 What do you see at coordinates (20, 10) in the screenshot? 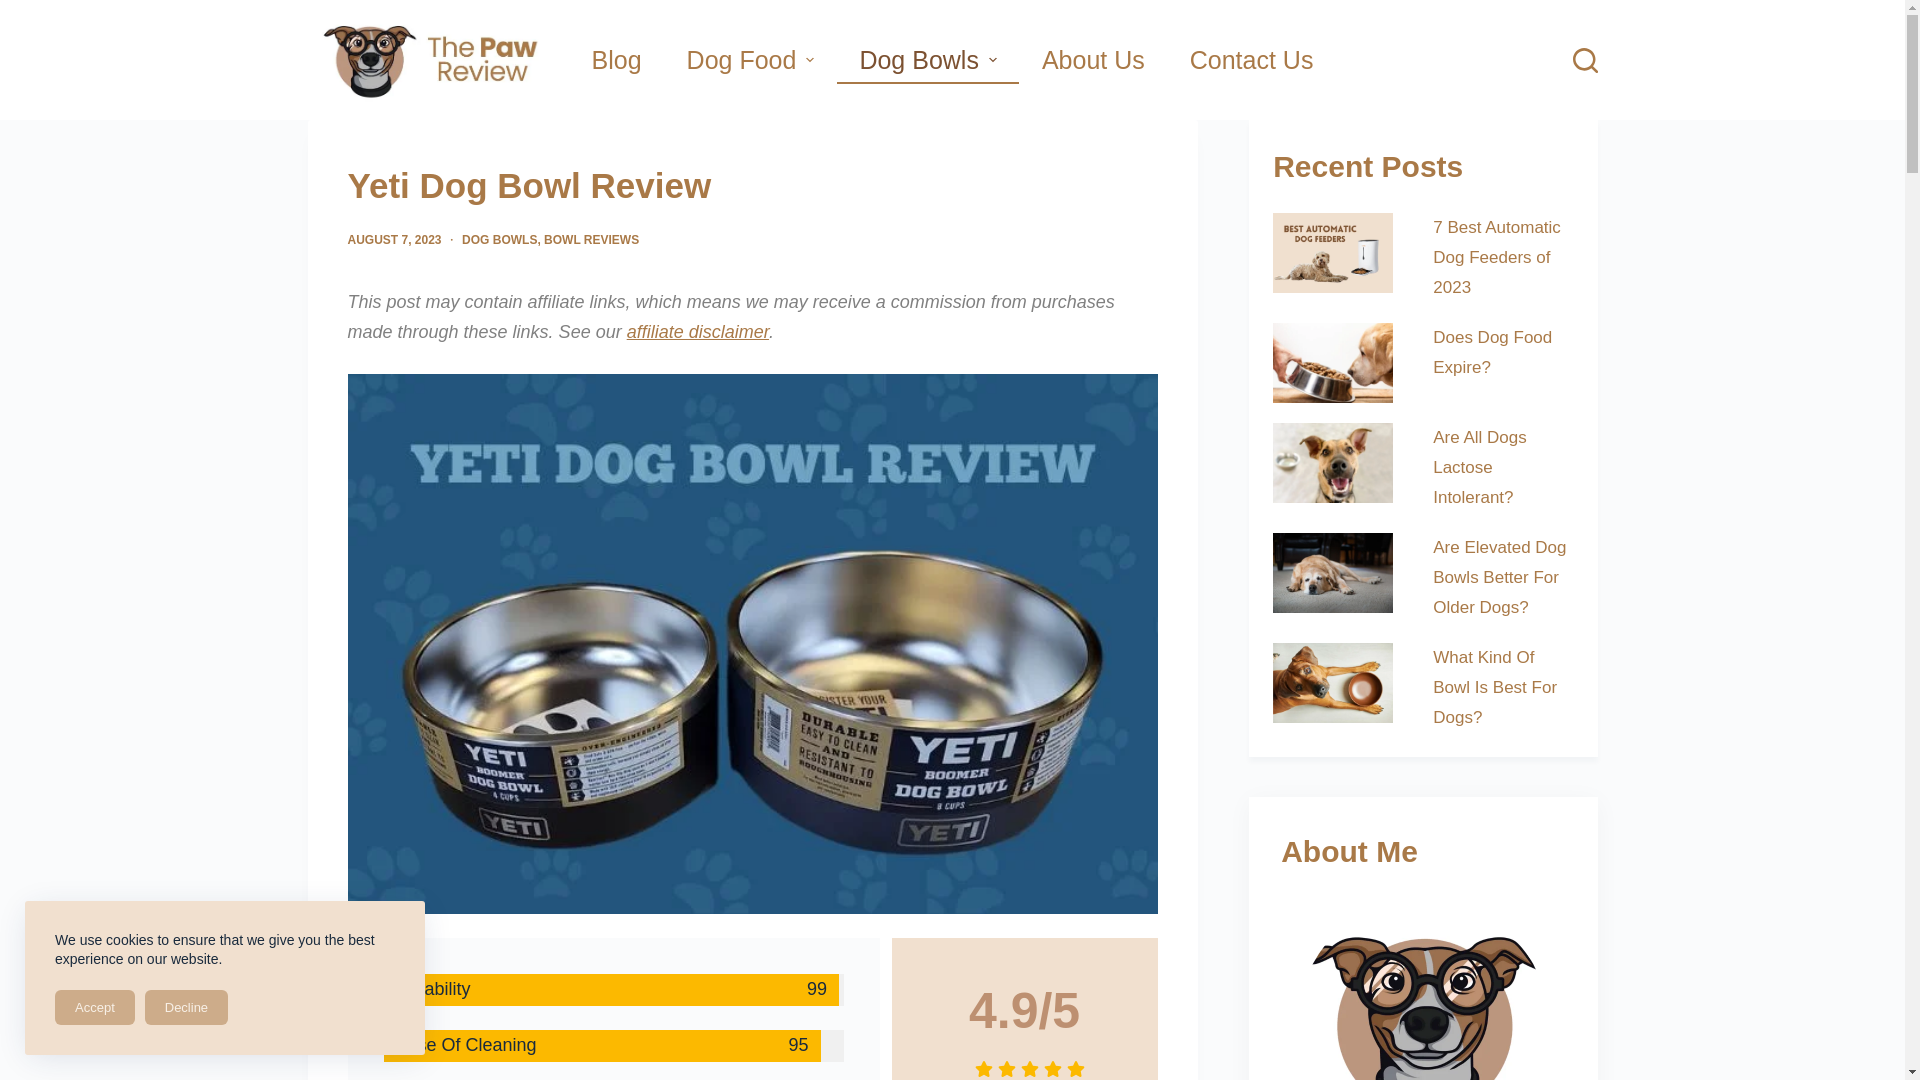
I see `Skip to content` at bounding box center [20, 10].